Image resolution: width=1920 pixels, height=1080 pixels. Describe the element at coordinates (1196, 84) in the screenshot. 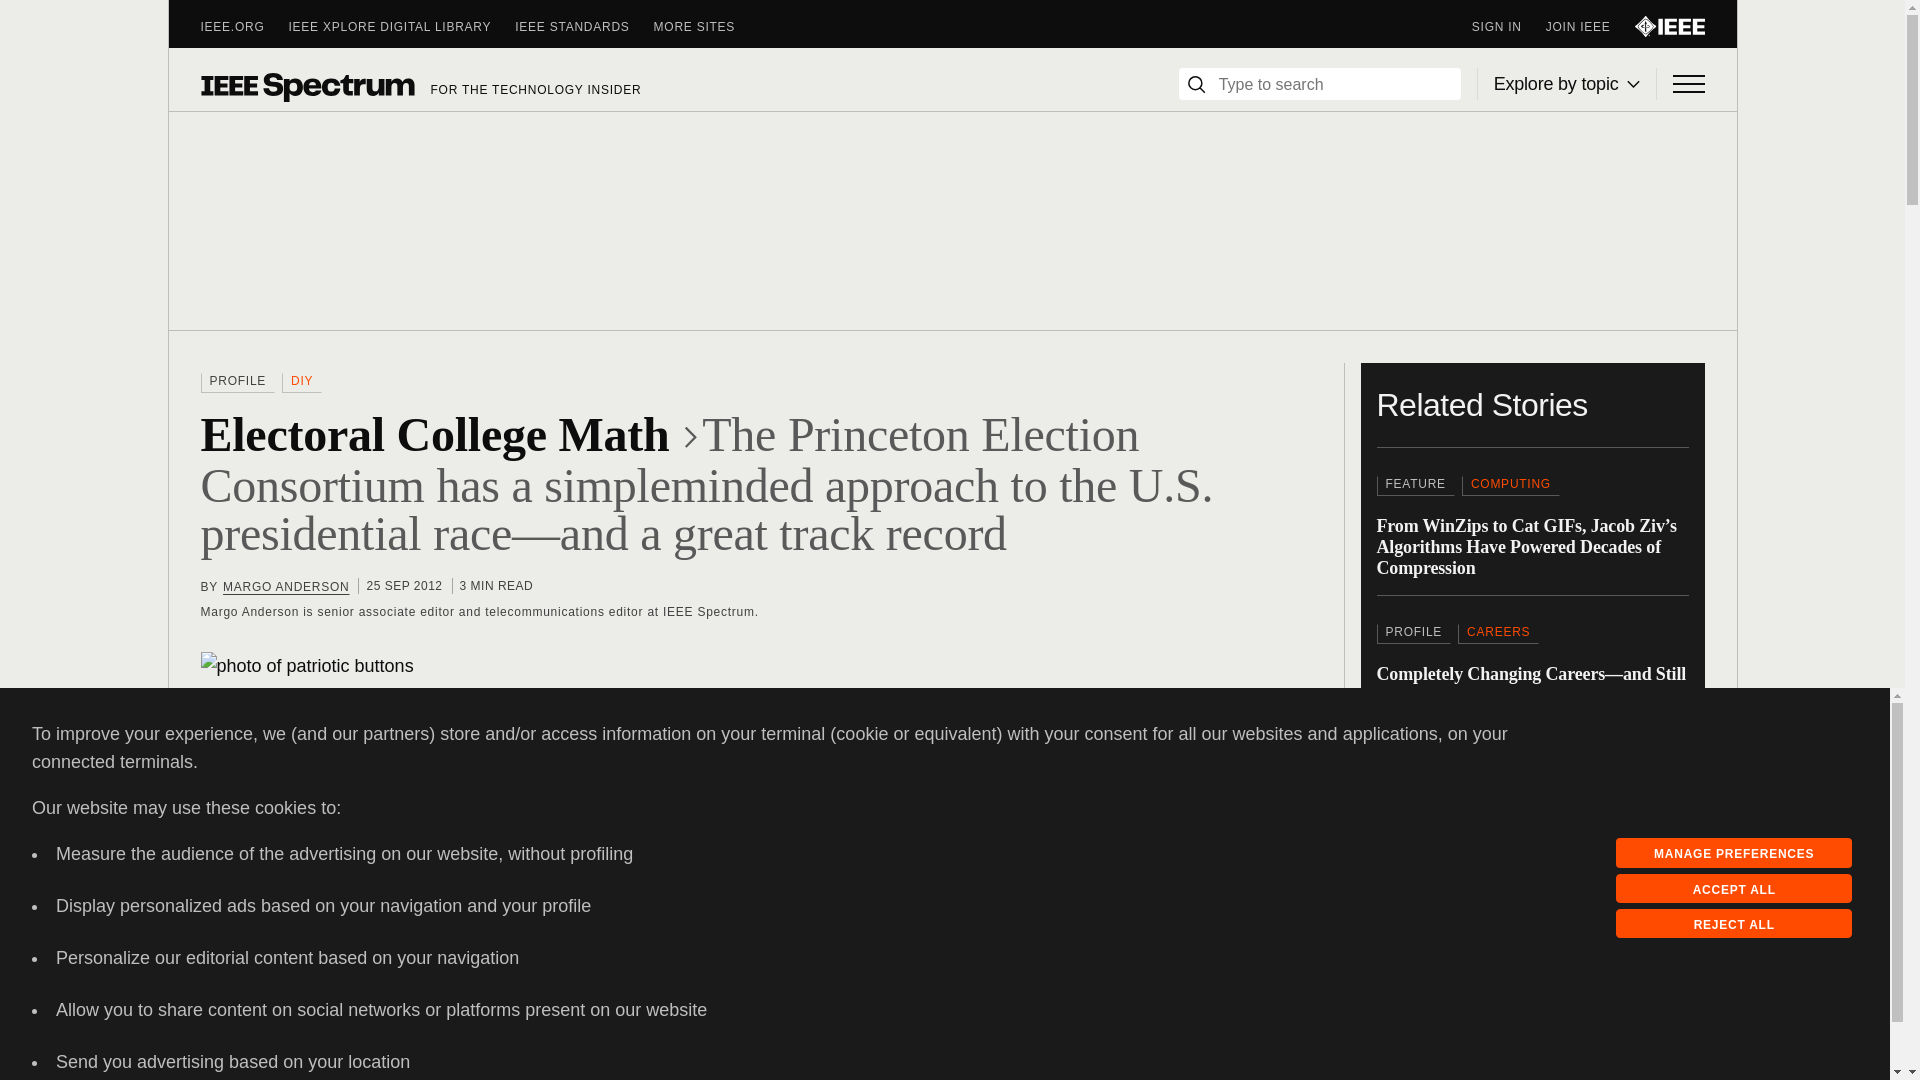

I see `Search` at that location.